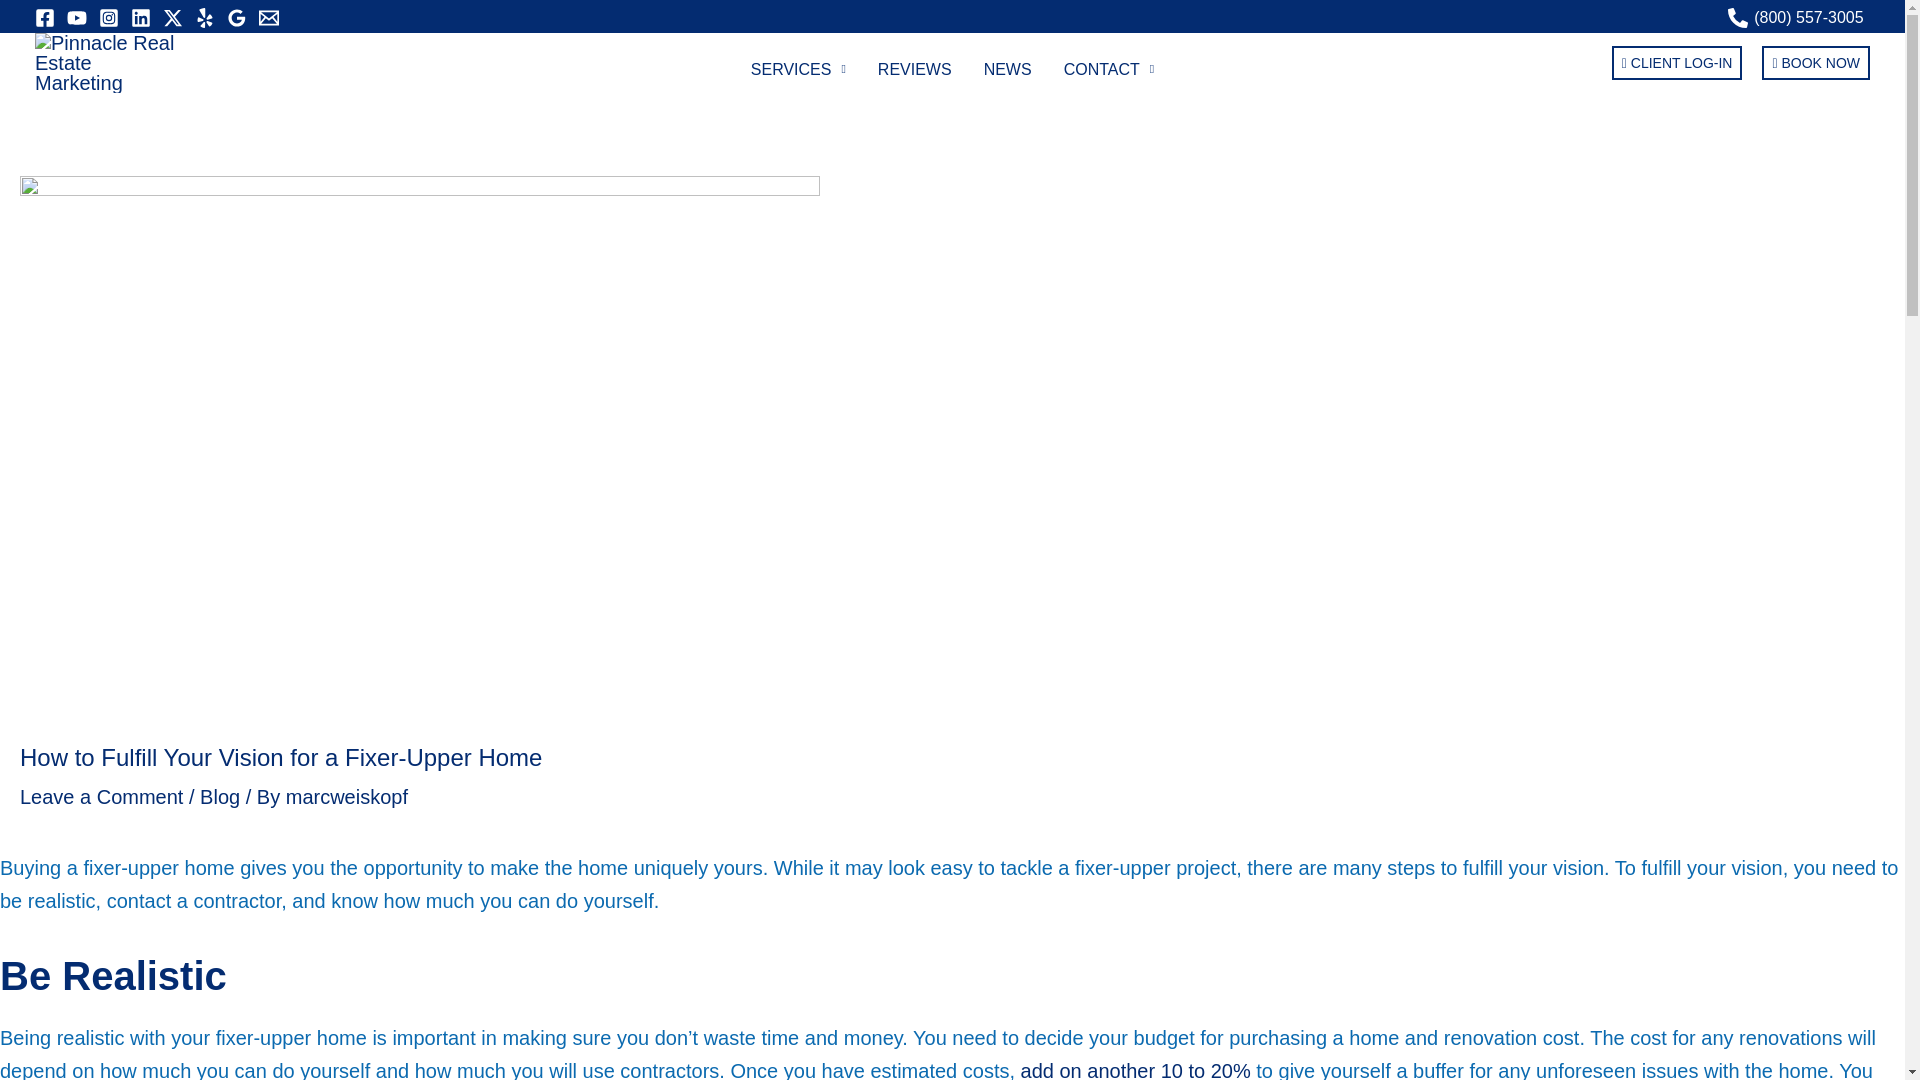 Image resolution: width=1920 pixels, height=1080 pixels. I want to click on SERVICES, so click(798, 68).